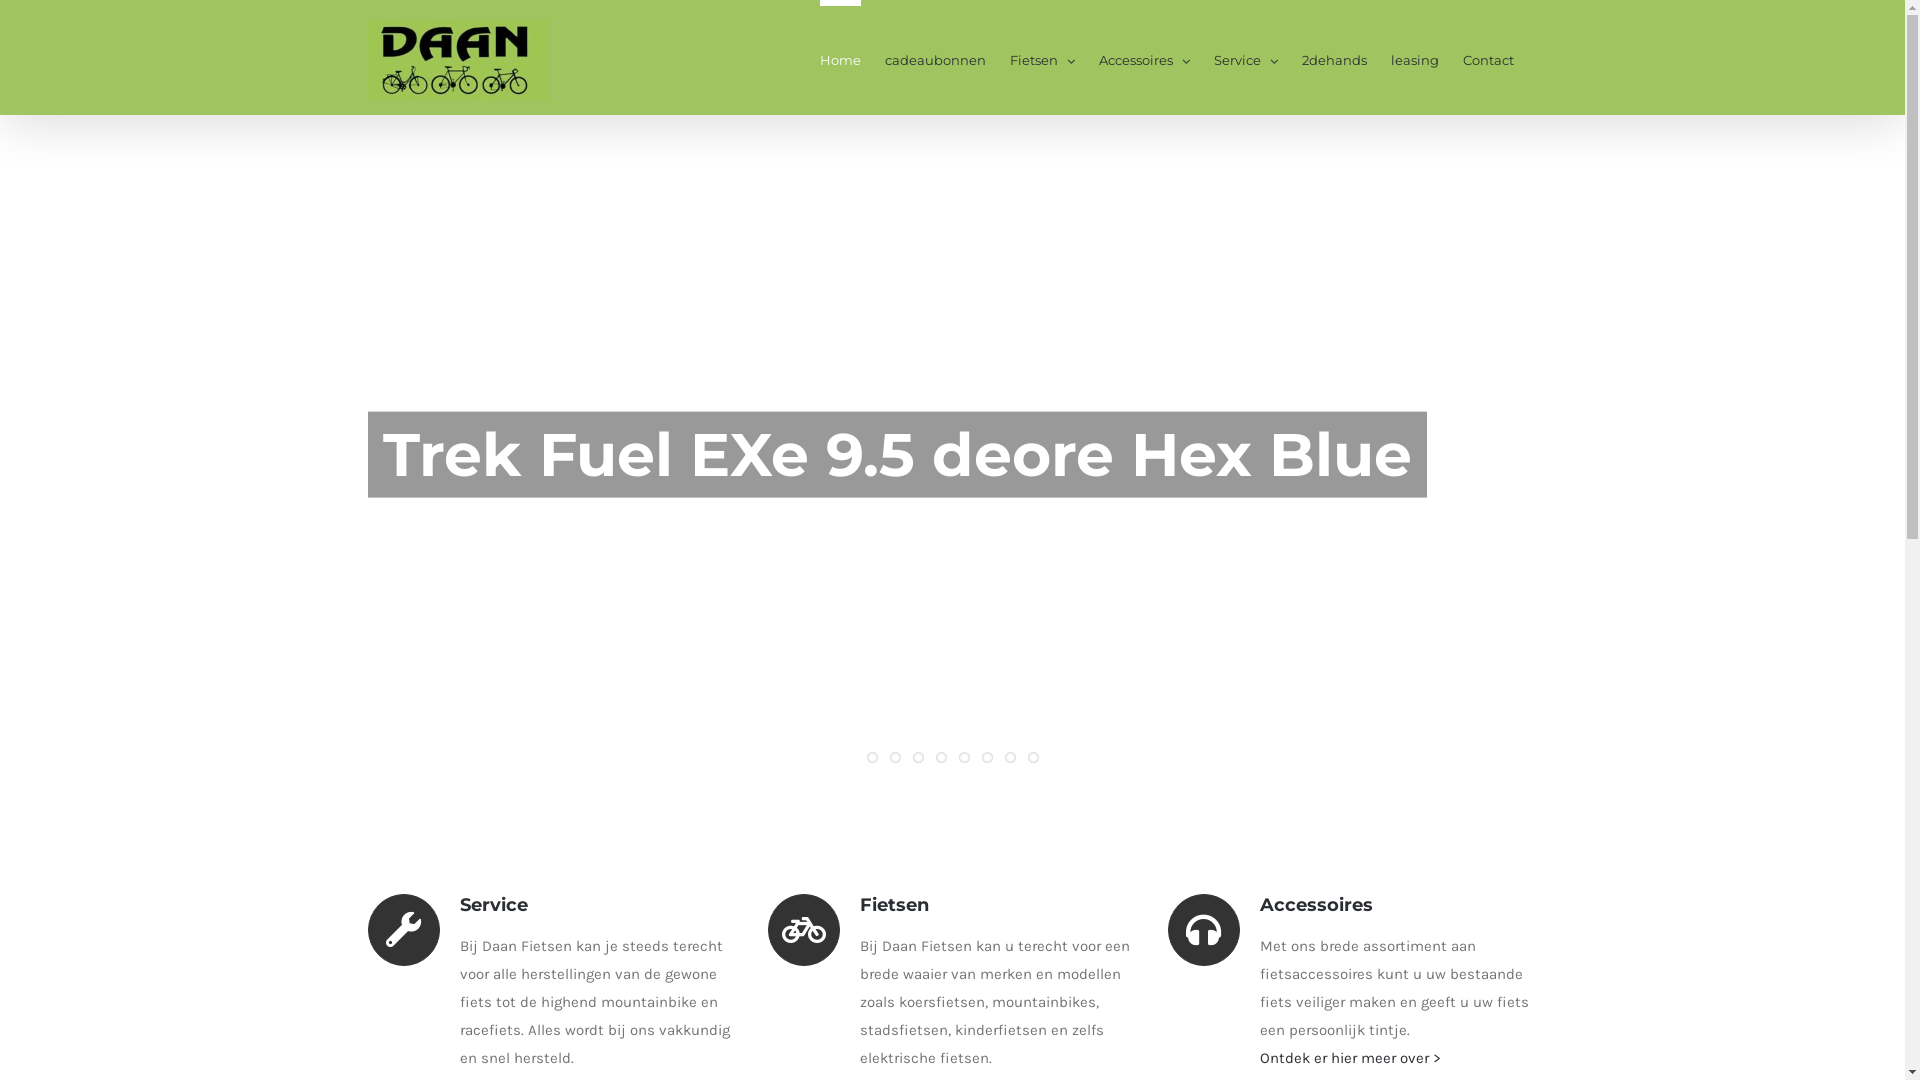  Describe the element at coordinates (1042, 58) in the screenshot. I see `Fietsen` at that location.